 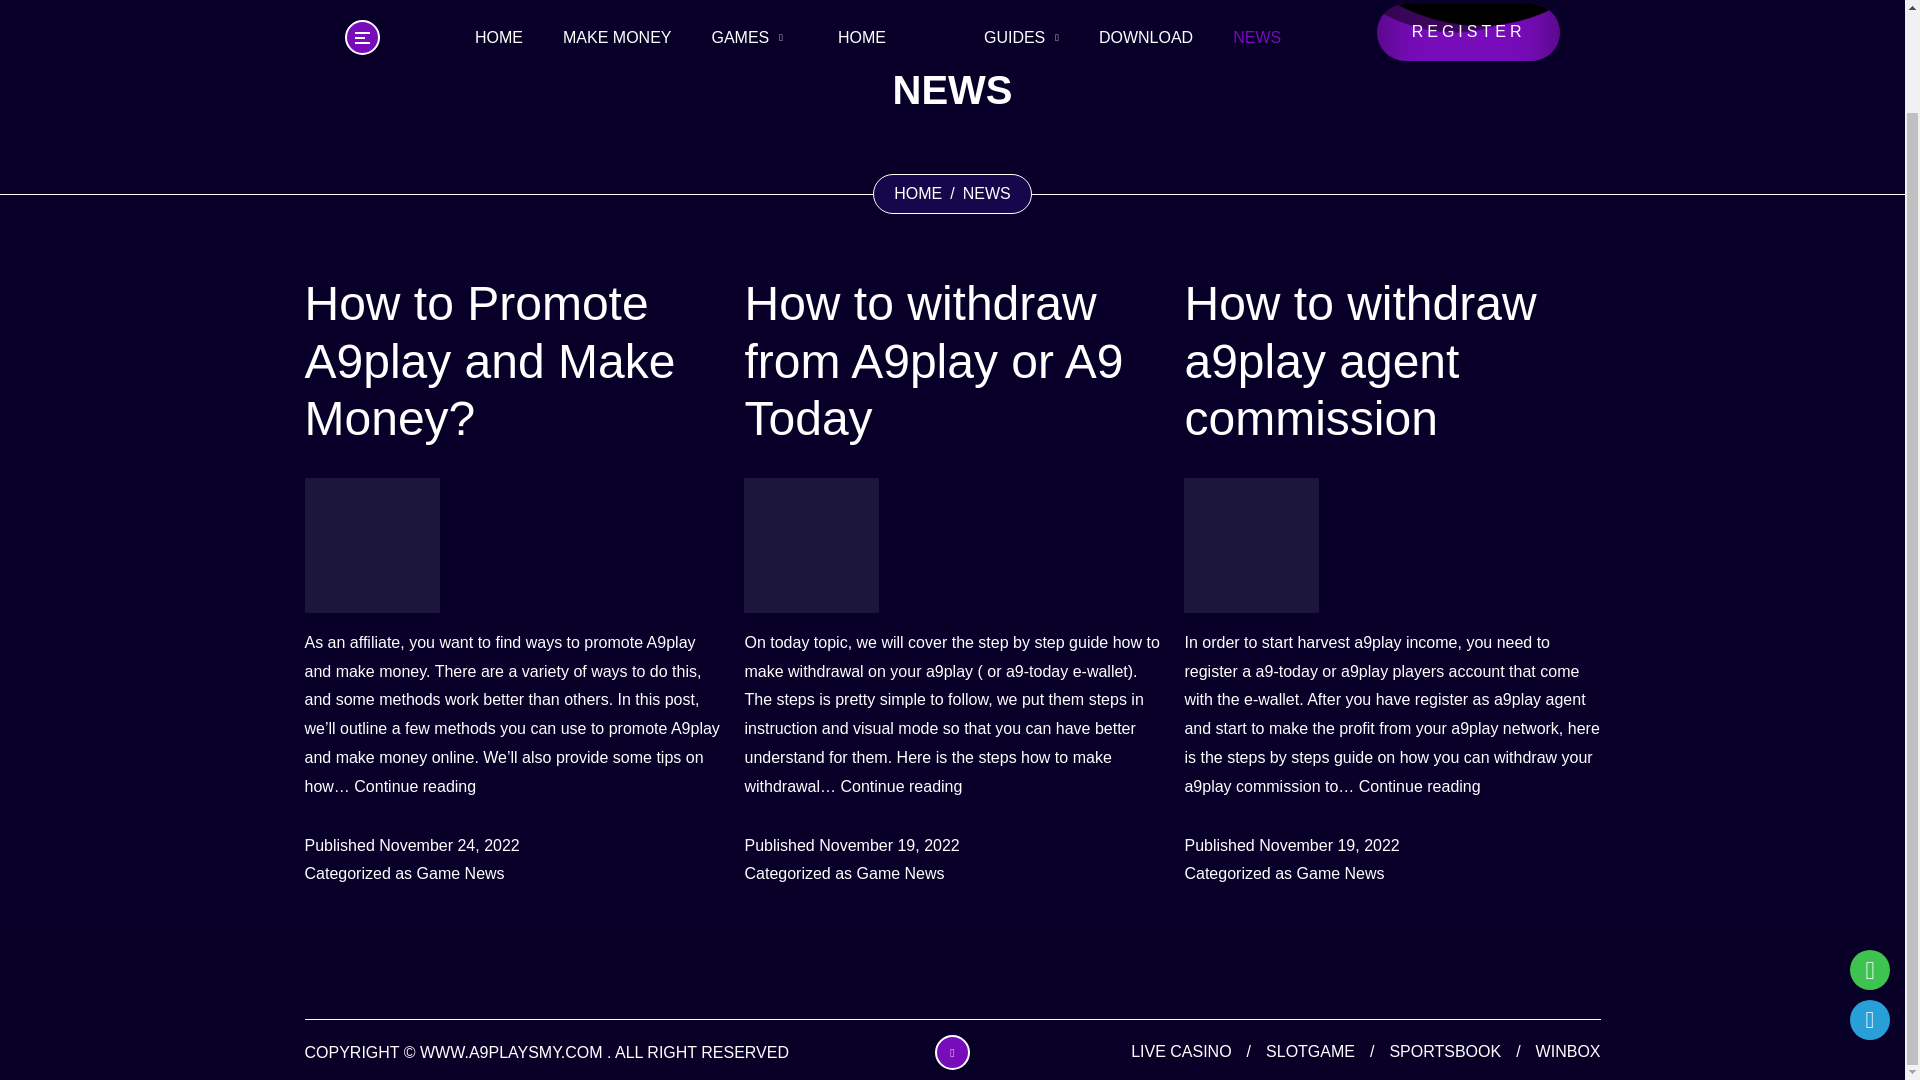 What do you see at coordinates (511, 1052) in the screenshot?
I see `How to withdraw a9play agent commission` at bounding box center [511, 1052].